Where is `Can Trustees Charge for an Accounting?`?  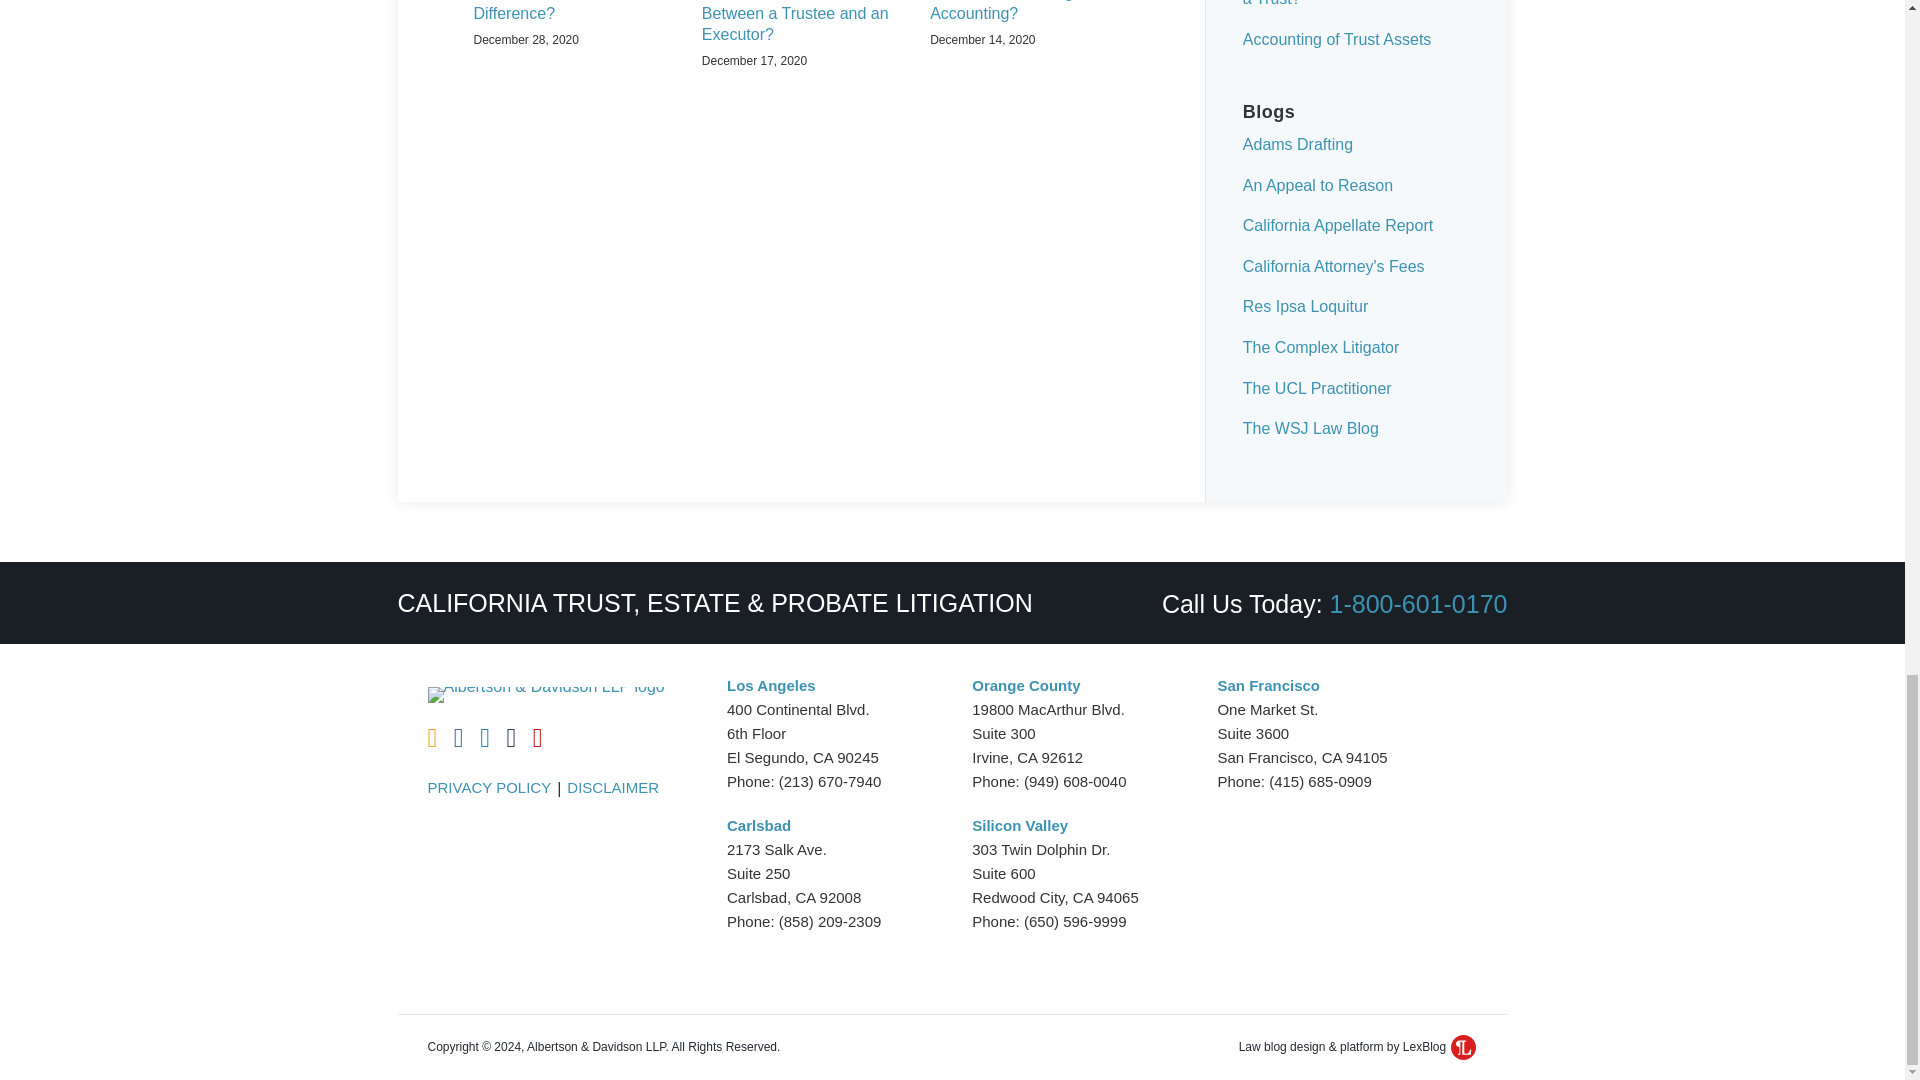 Can Trustees Charge for an Accounting? is located at coordinates (1028, 12).